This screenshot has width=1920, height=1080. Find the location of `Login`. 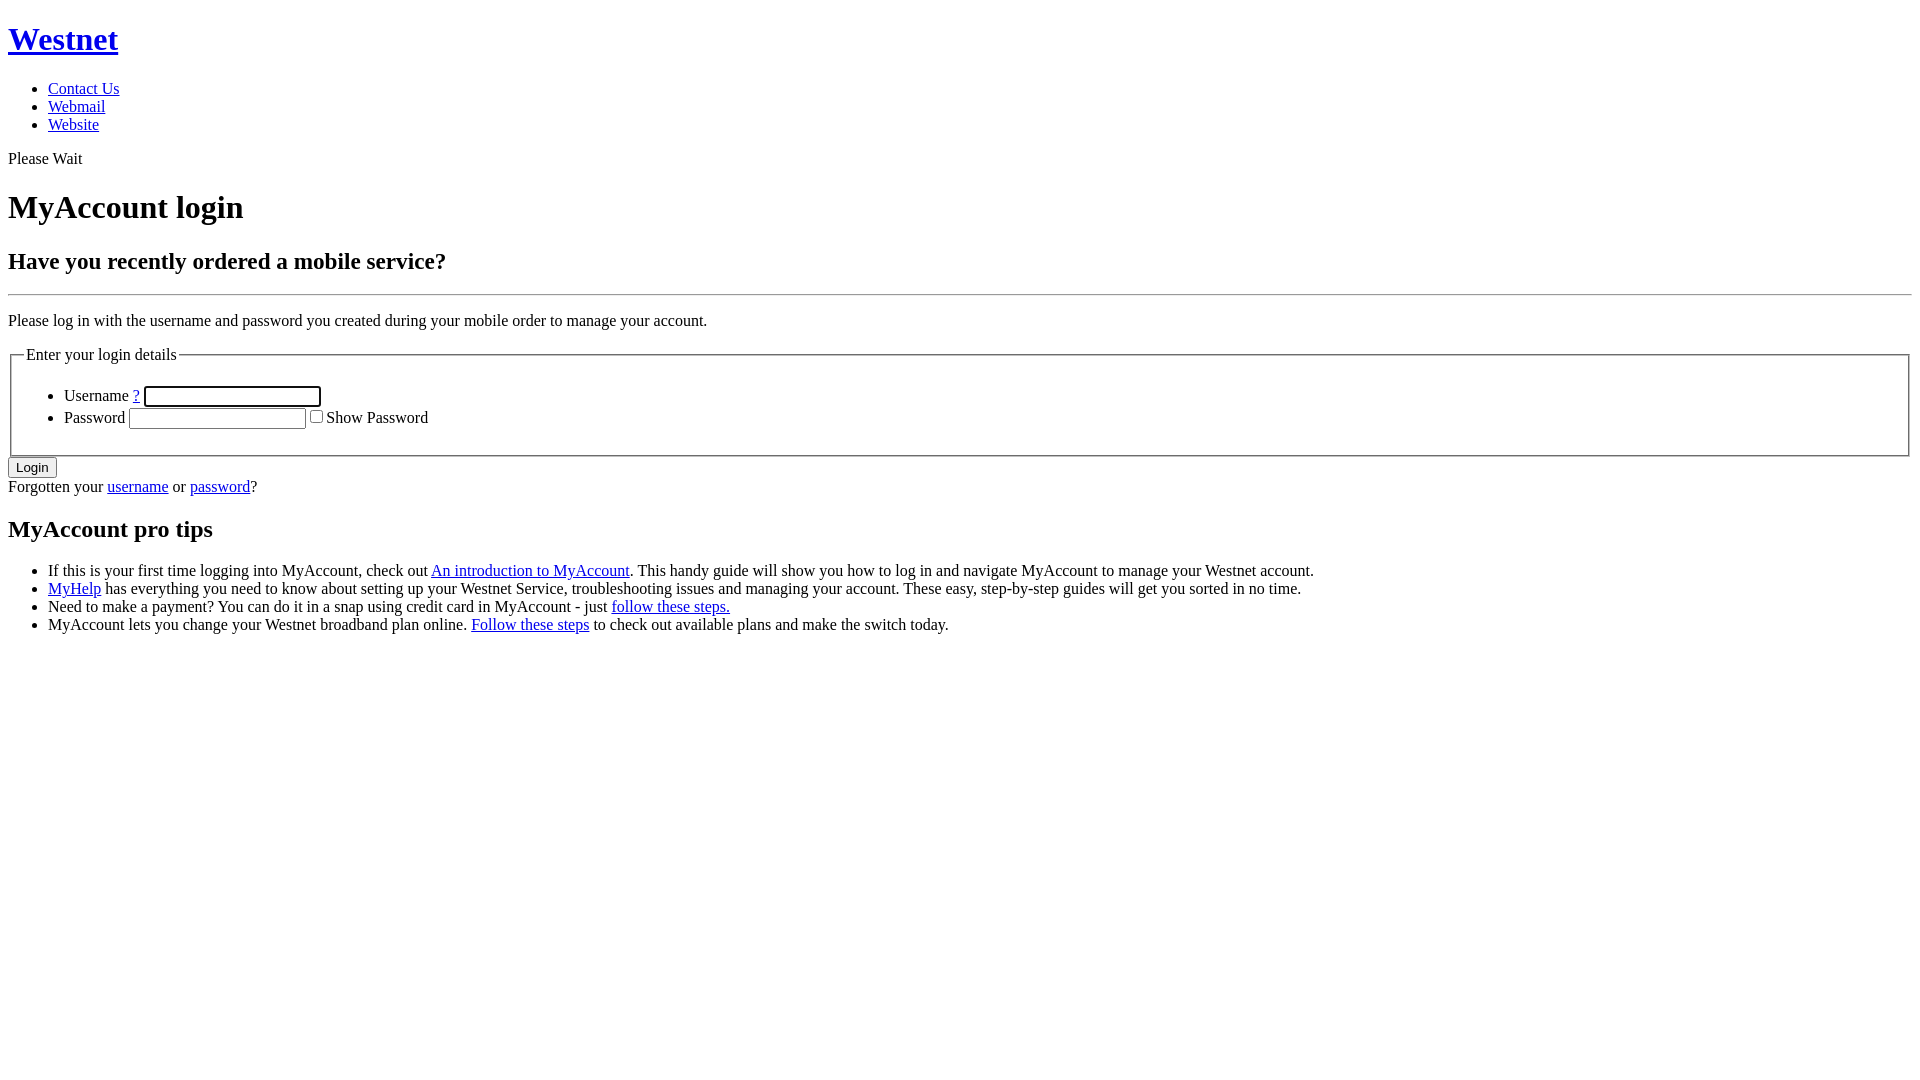

Login is located at coordinates (32, 468).